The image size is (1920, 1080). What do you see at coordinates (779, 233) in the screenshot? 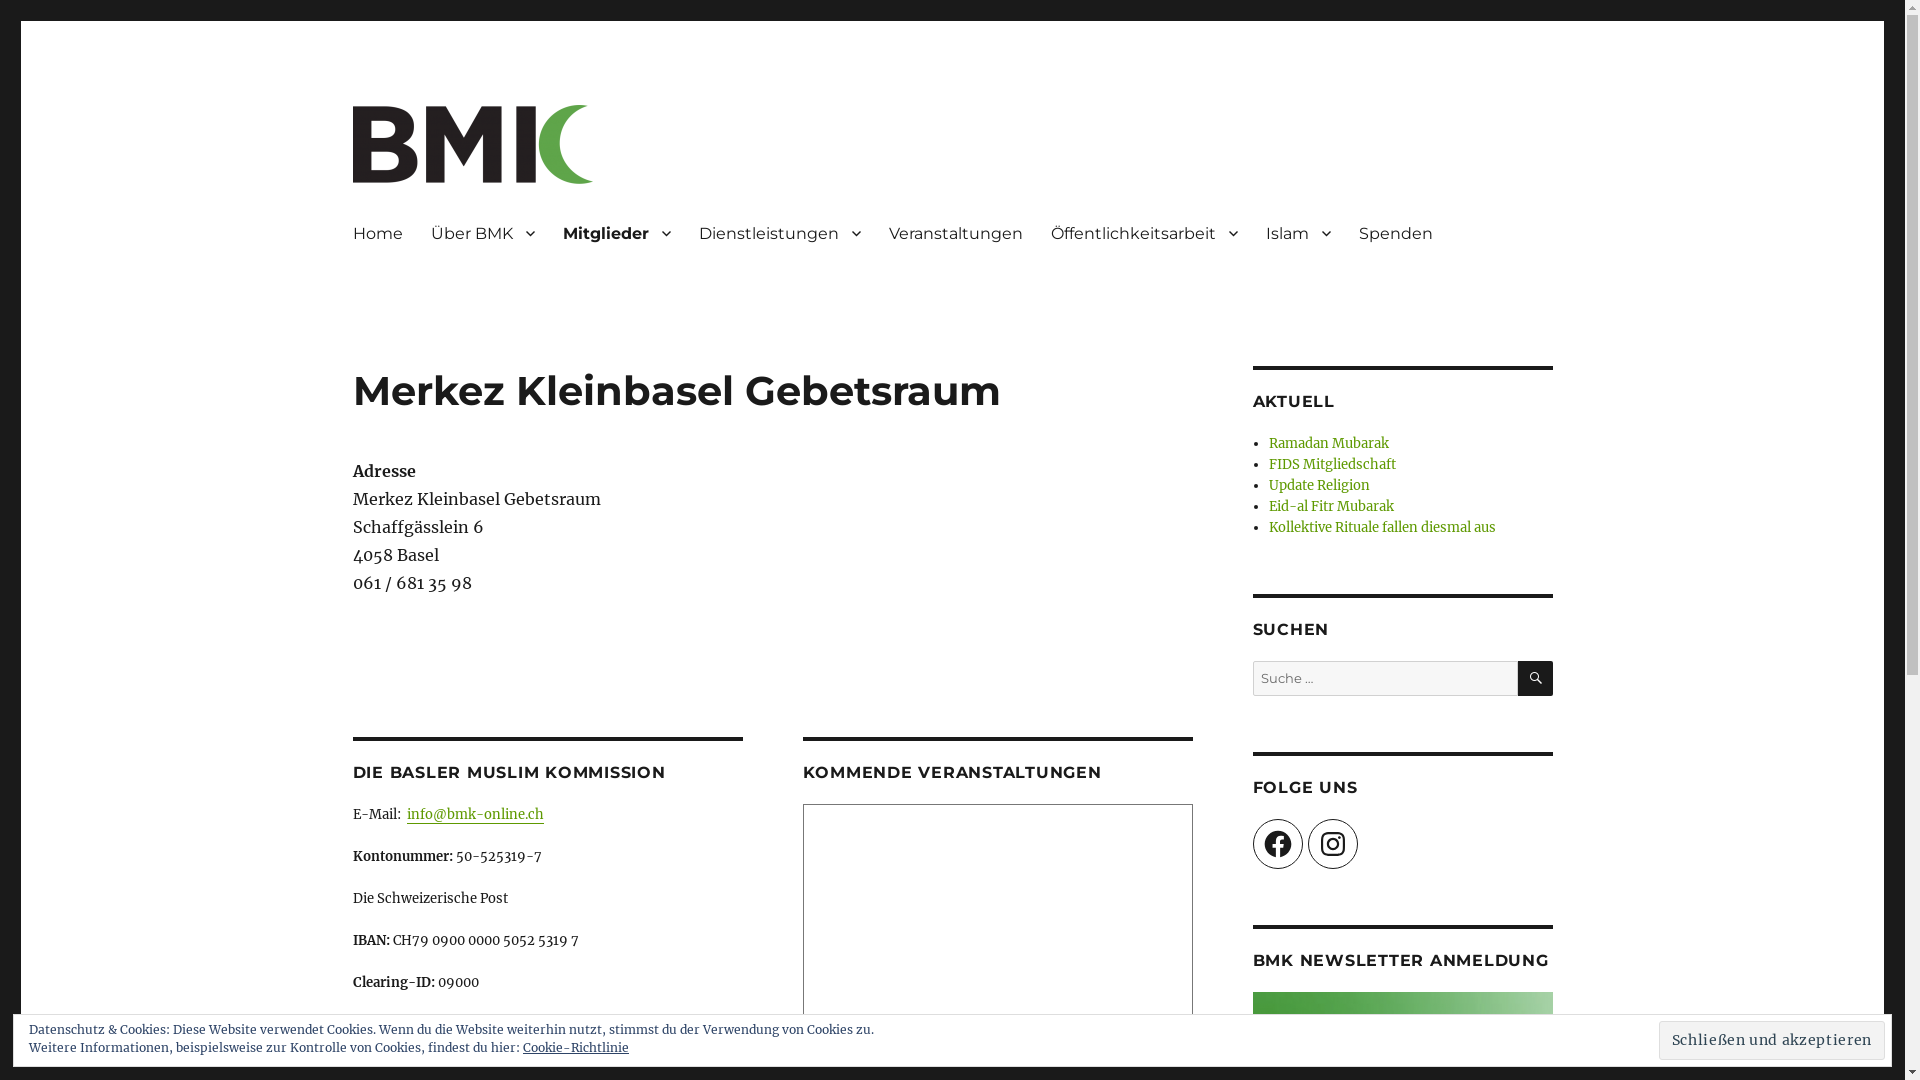
I see `Dienstleistungen` at bounding box center [779, 233].